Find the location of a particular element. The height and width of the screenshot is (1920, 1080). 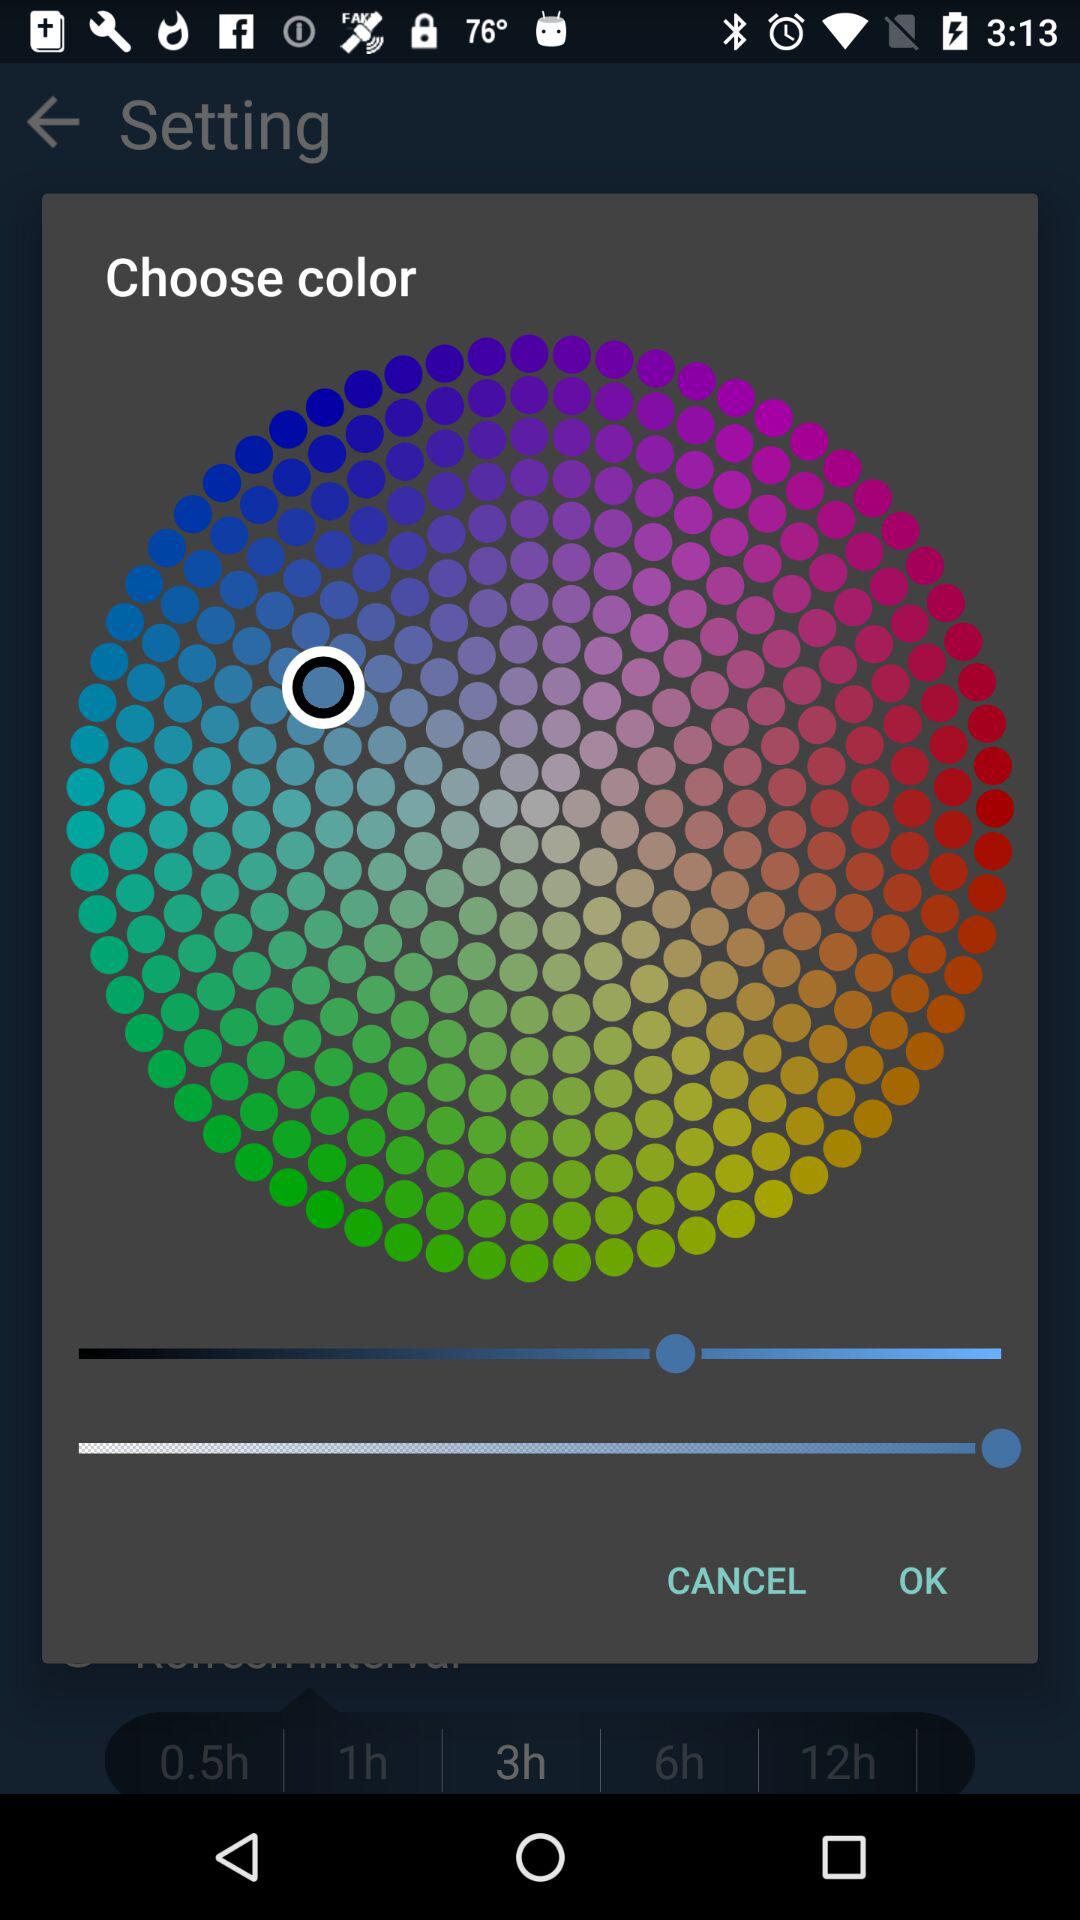

open ok item is located at coordinates (922, 1579).